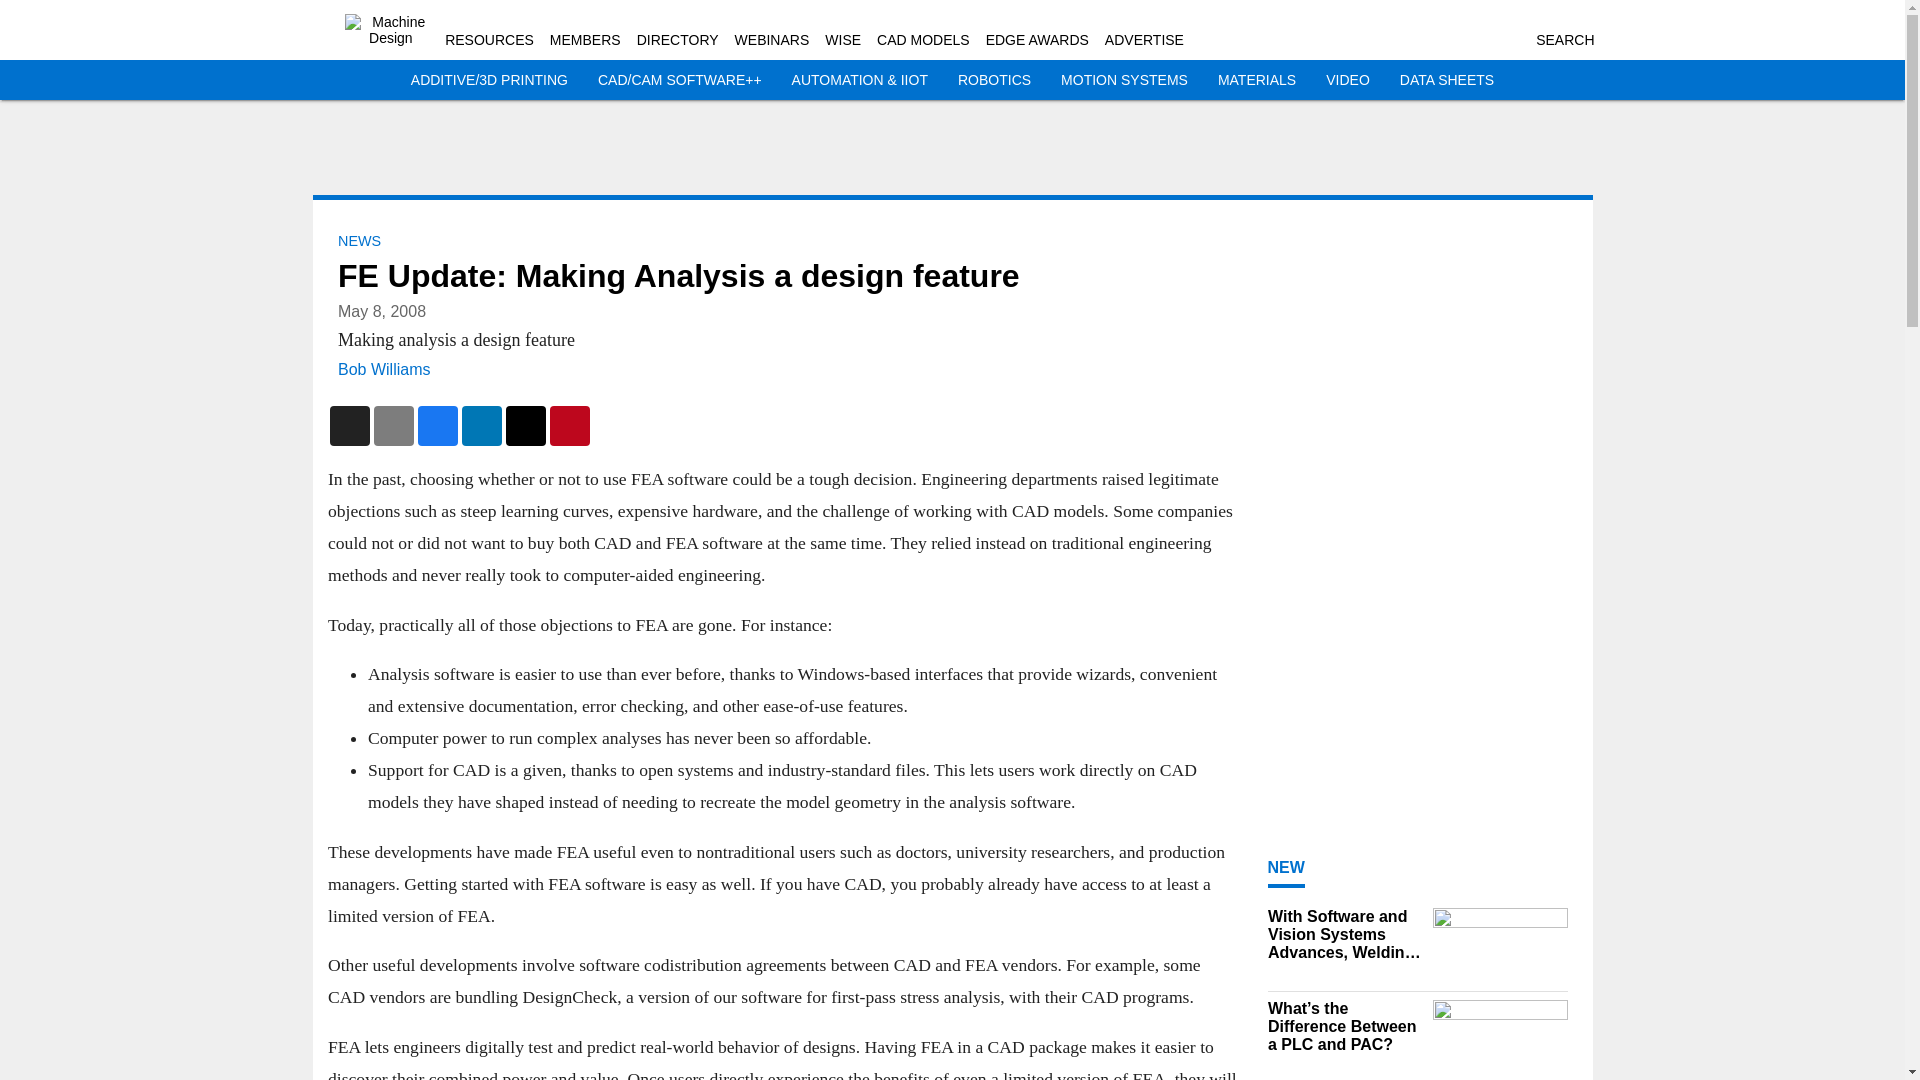 This screenshot has height=1080, width=1920. What do you see at coordinates (1564, 40) in the screenshot?
I see `SEARCH` at bounding box center [1564, 40].